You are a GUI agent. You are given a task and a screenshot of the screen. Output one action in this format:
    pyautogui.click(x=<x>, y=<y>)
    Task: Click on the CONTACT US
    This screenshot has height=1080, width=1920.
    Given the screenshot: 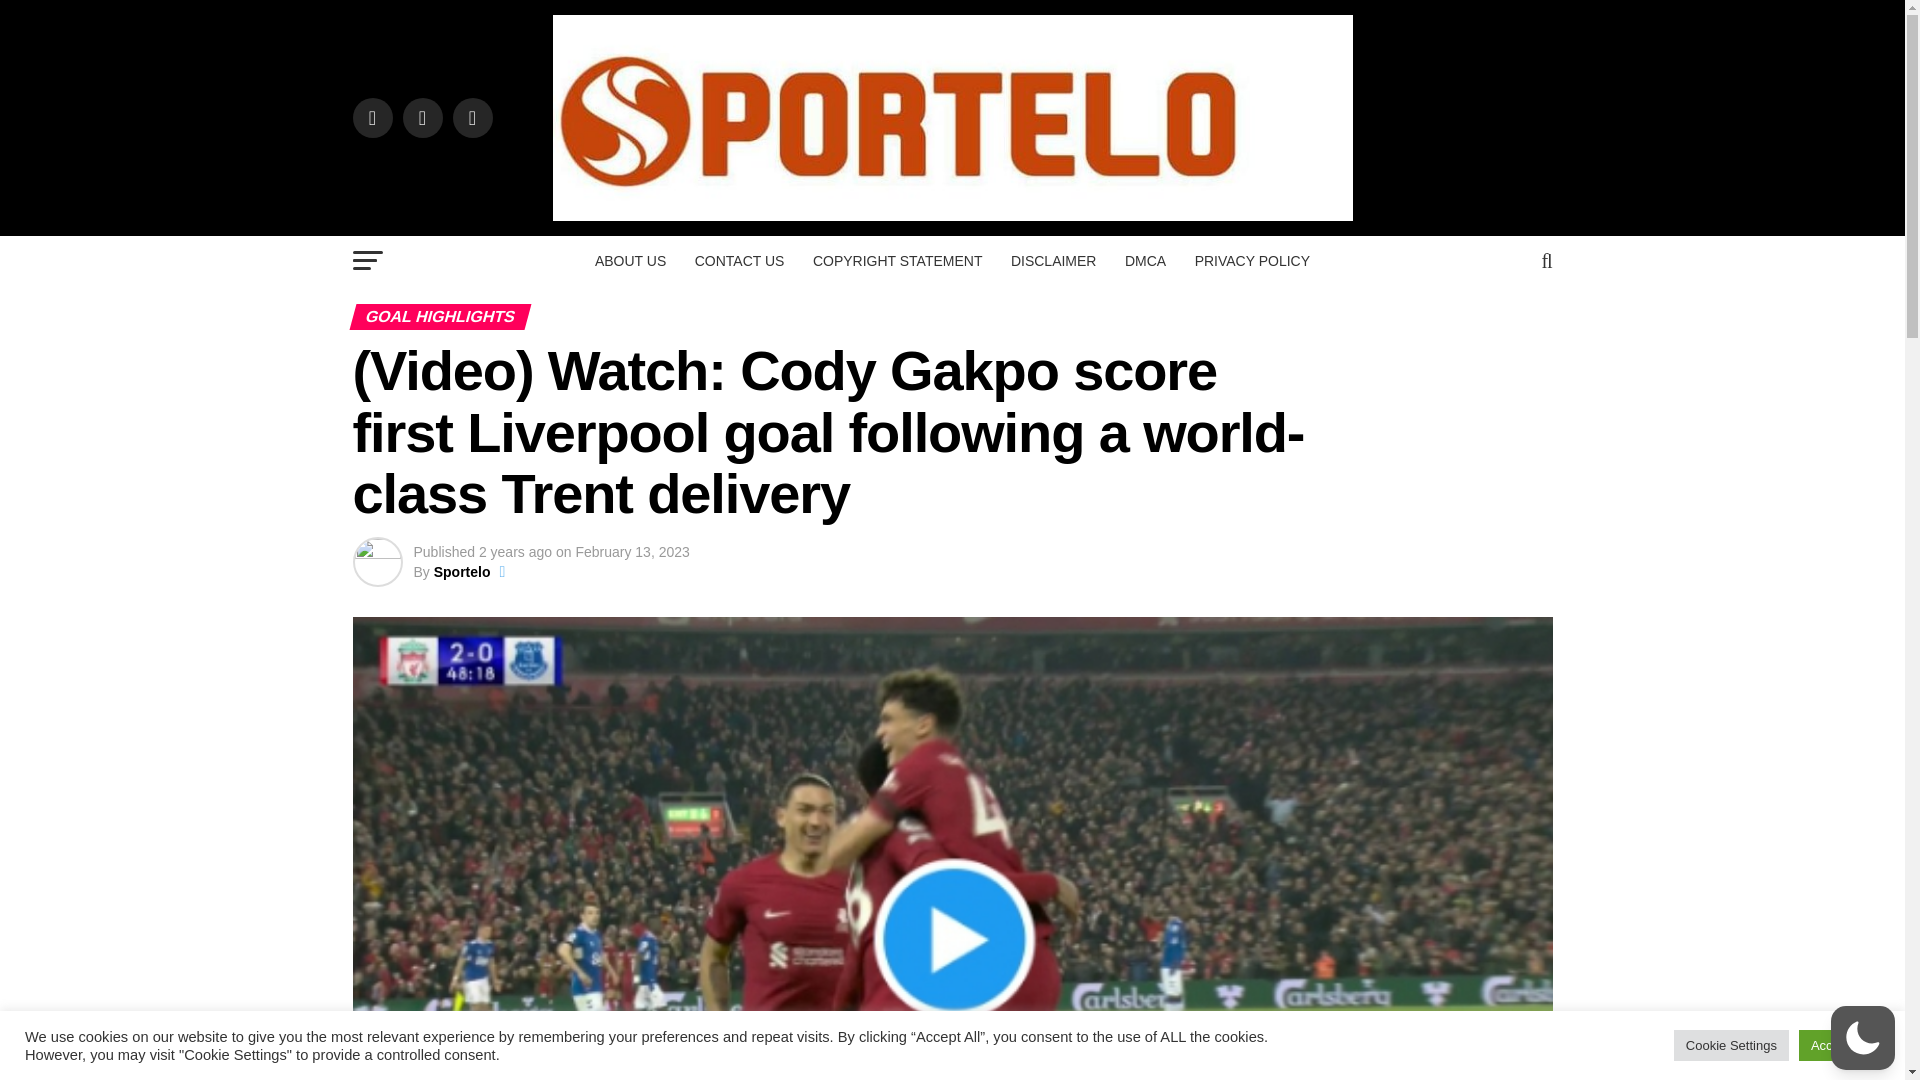 What is the action you would take?
    pyautogui.click(x=740, y=261)
    